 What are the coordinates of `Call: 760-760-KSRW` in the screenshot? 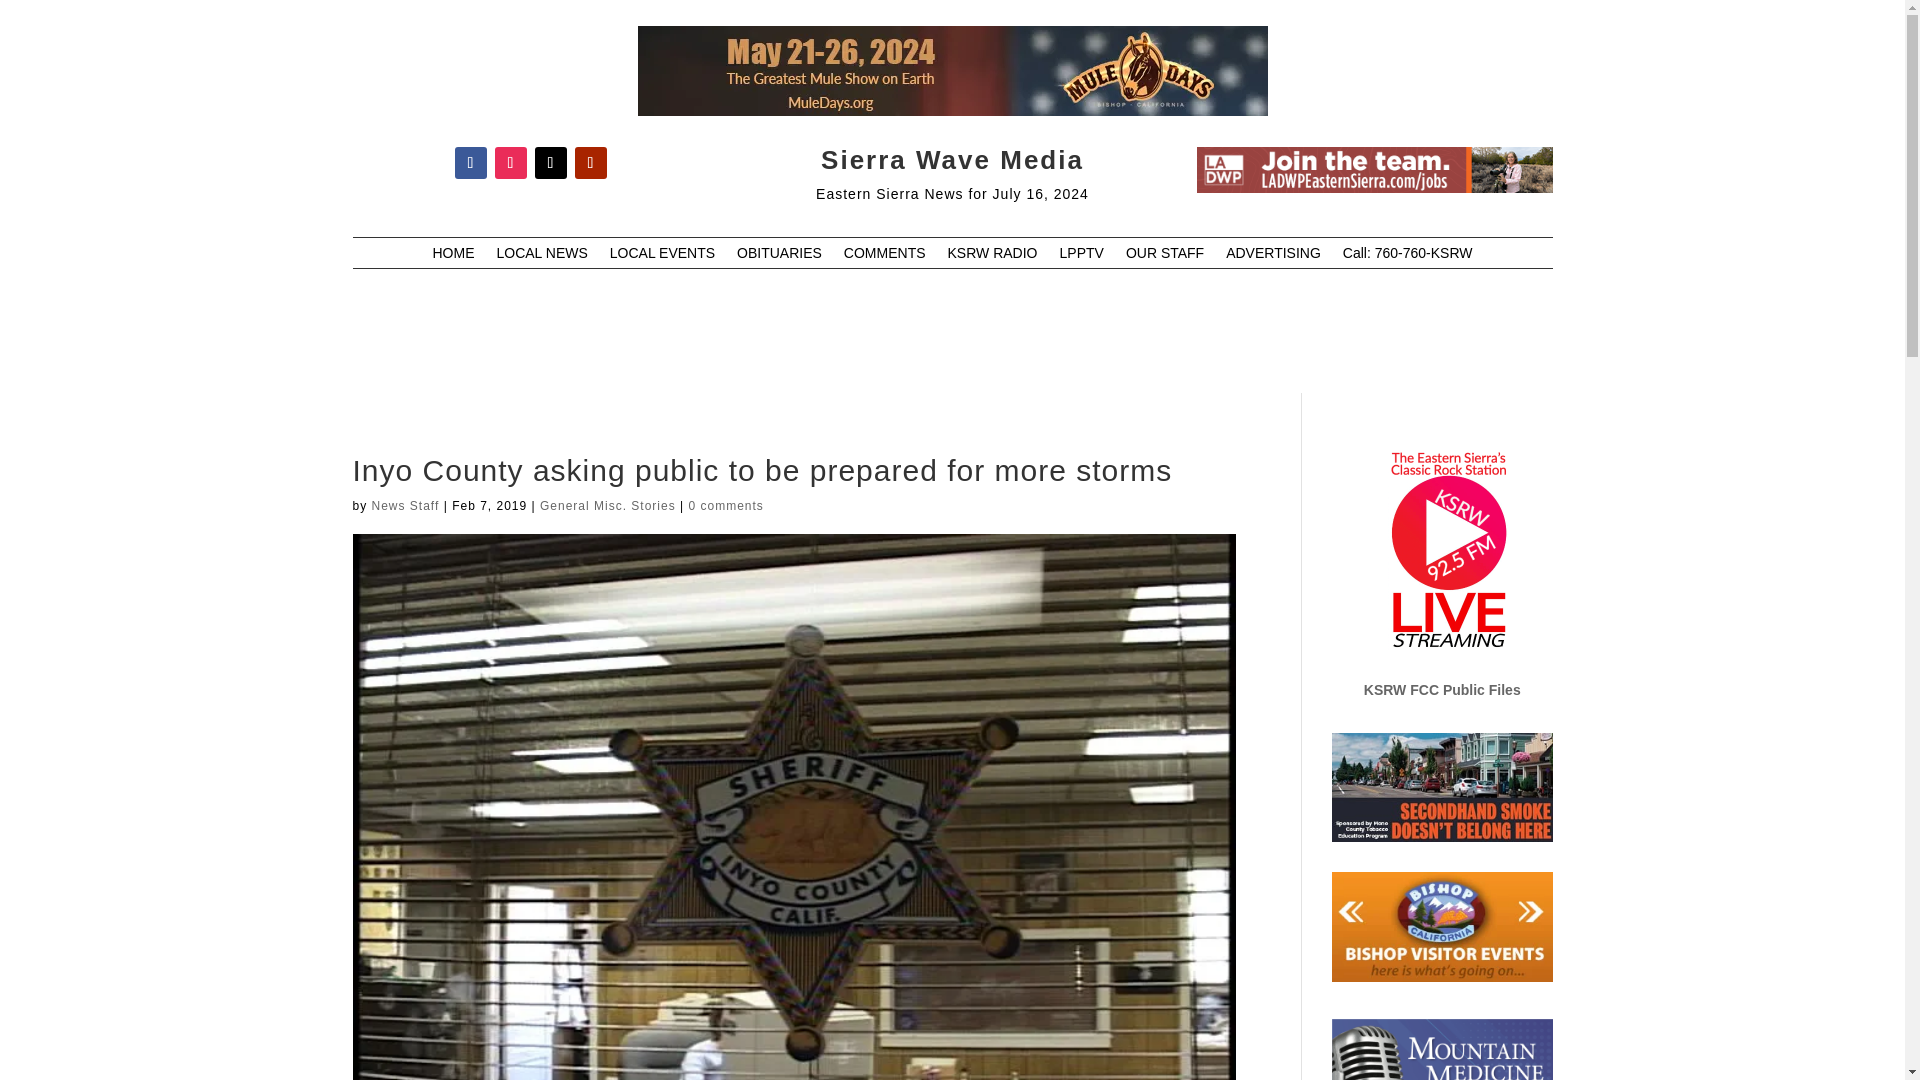 It's located at (1407, 256).